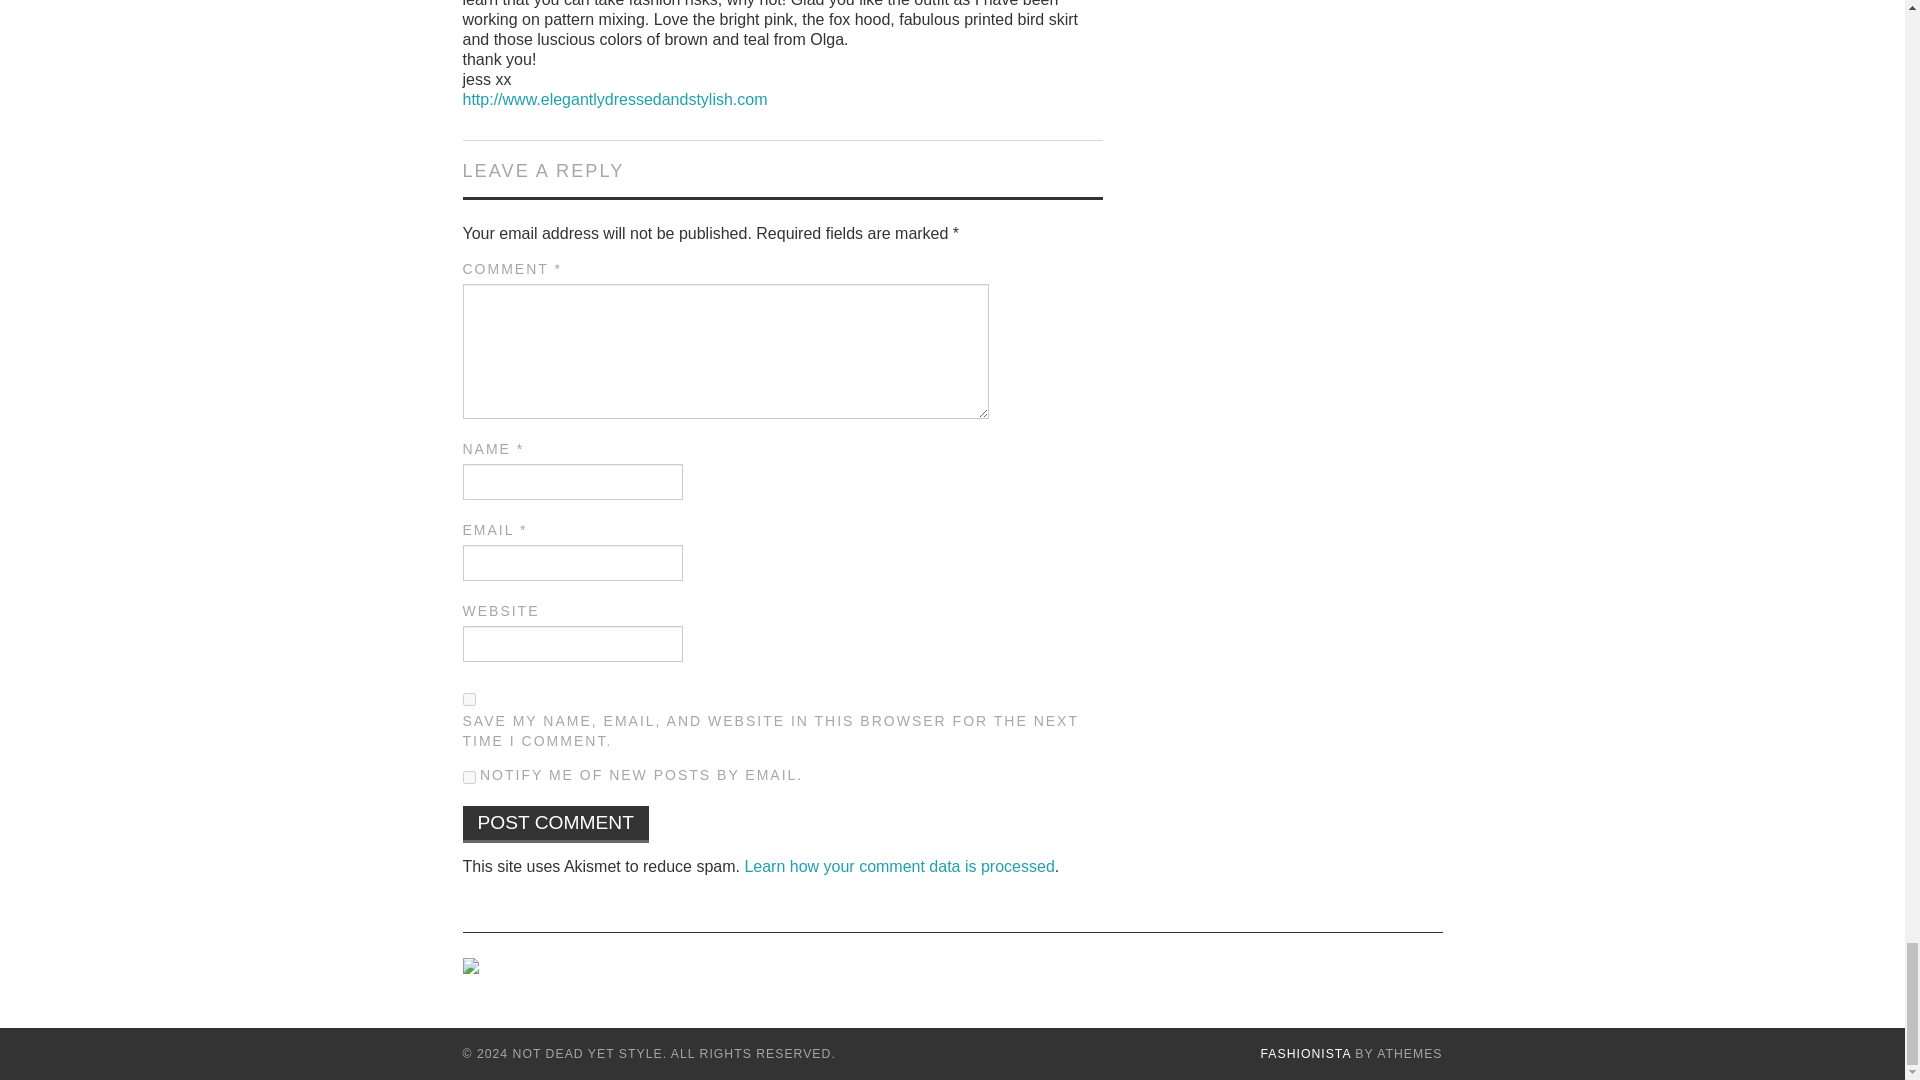 The image size is (1920, 1080). What do you see at coordinates (468, 698) in the screenshot?
I see `yes` at bounding box center [468, 698].